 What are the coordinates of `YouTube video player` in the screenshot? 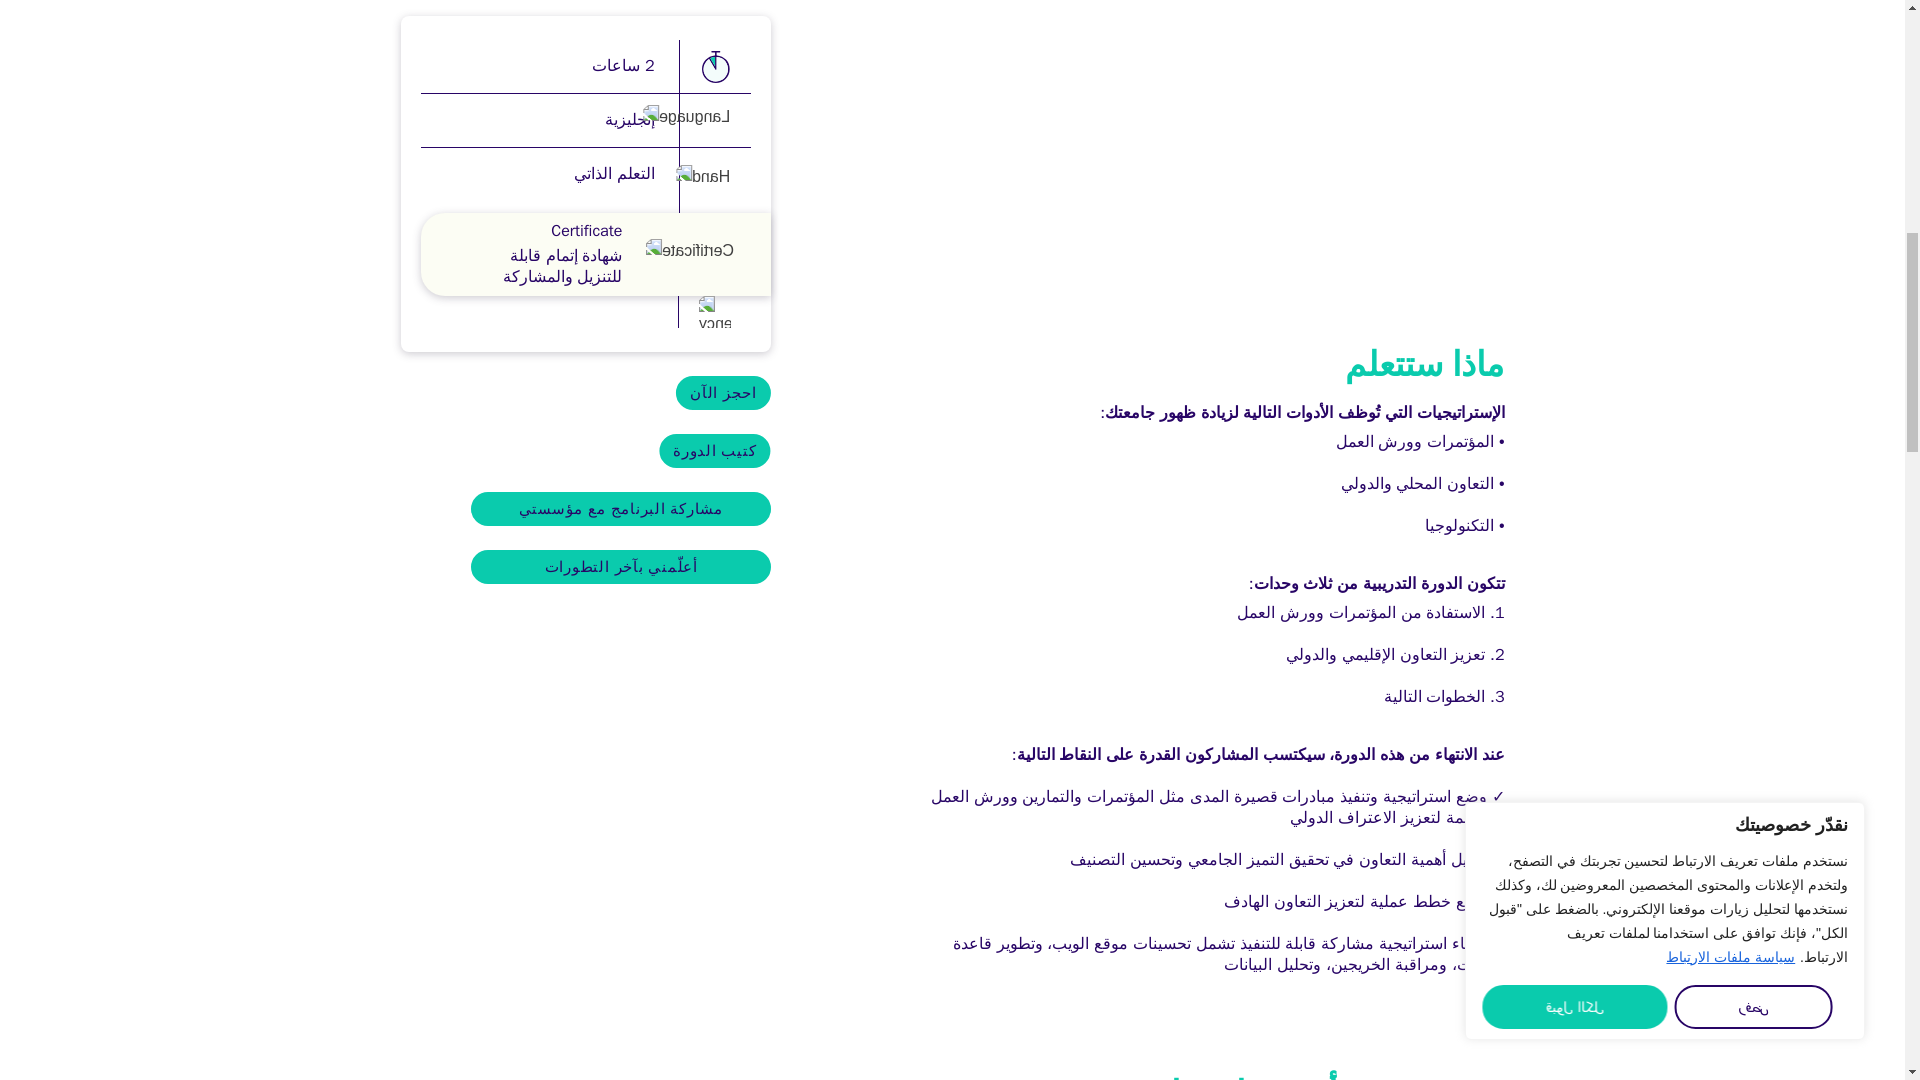 It's located at (1224, 134).